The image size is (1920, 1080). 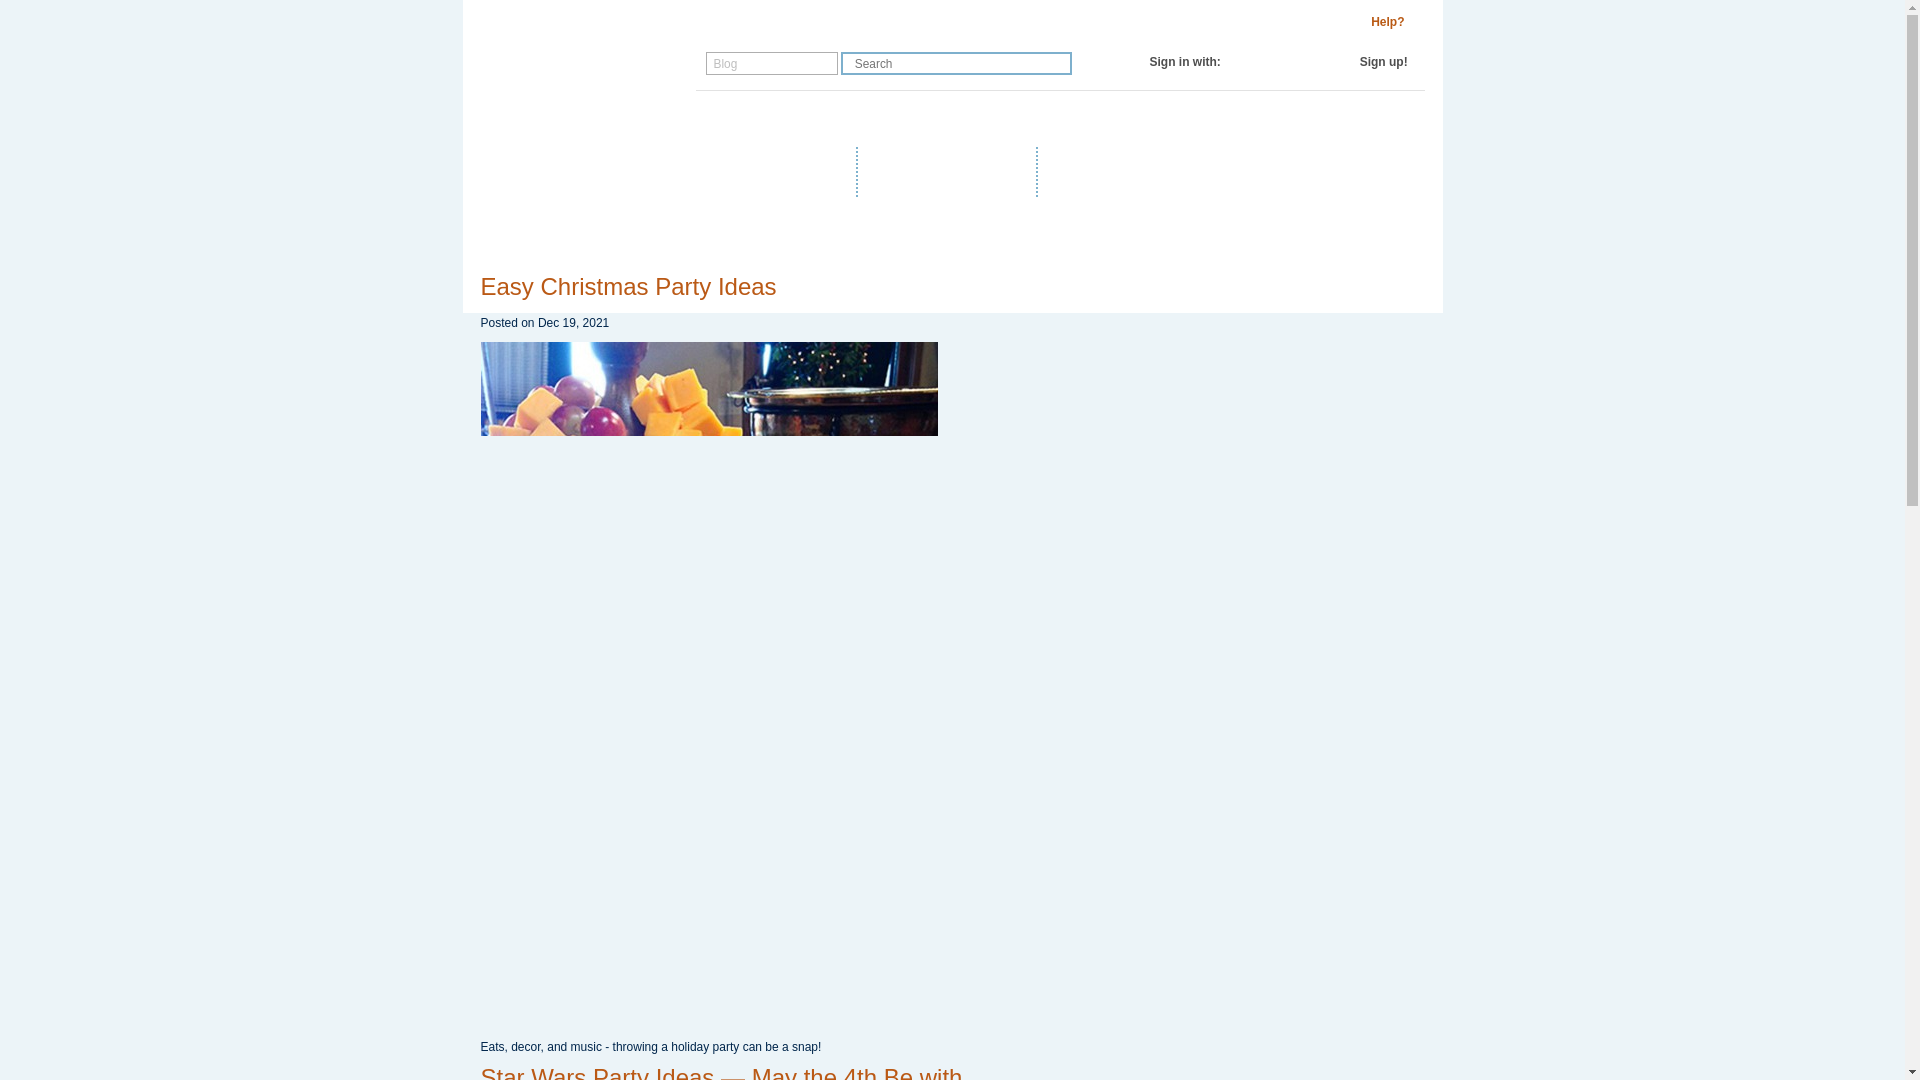 What do you see at coordinates (858, 119) in the screenshot?
I see `Projects` at bounding box center [858, 119].